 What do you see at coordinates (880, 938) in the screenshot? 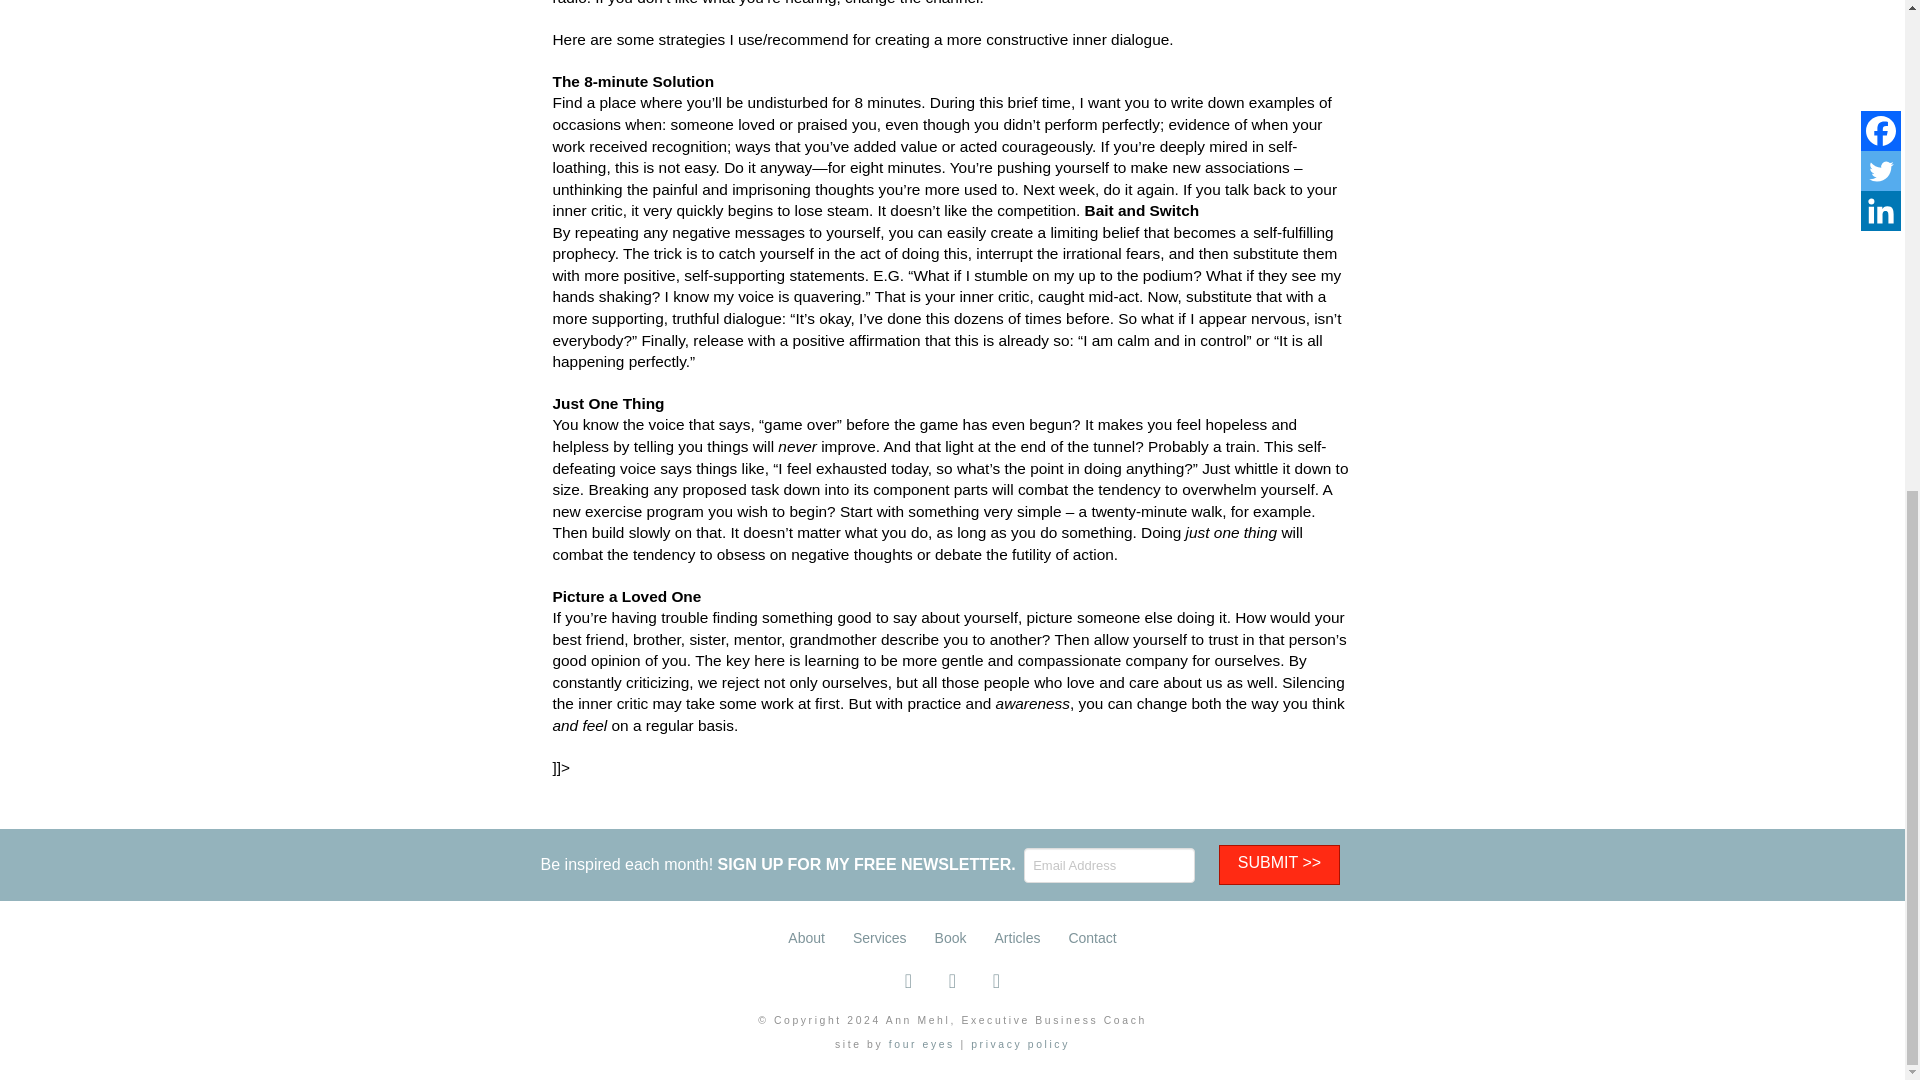
I see `Services` at bounding box center [880, 938].